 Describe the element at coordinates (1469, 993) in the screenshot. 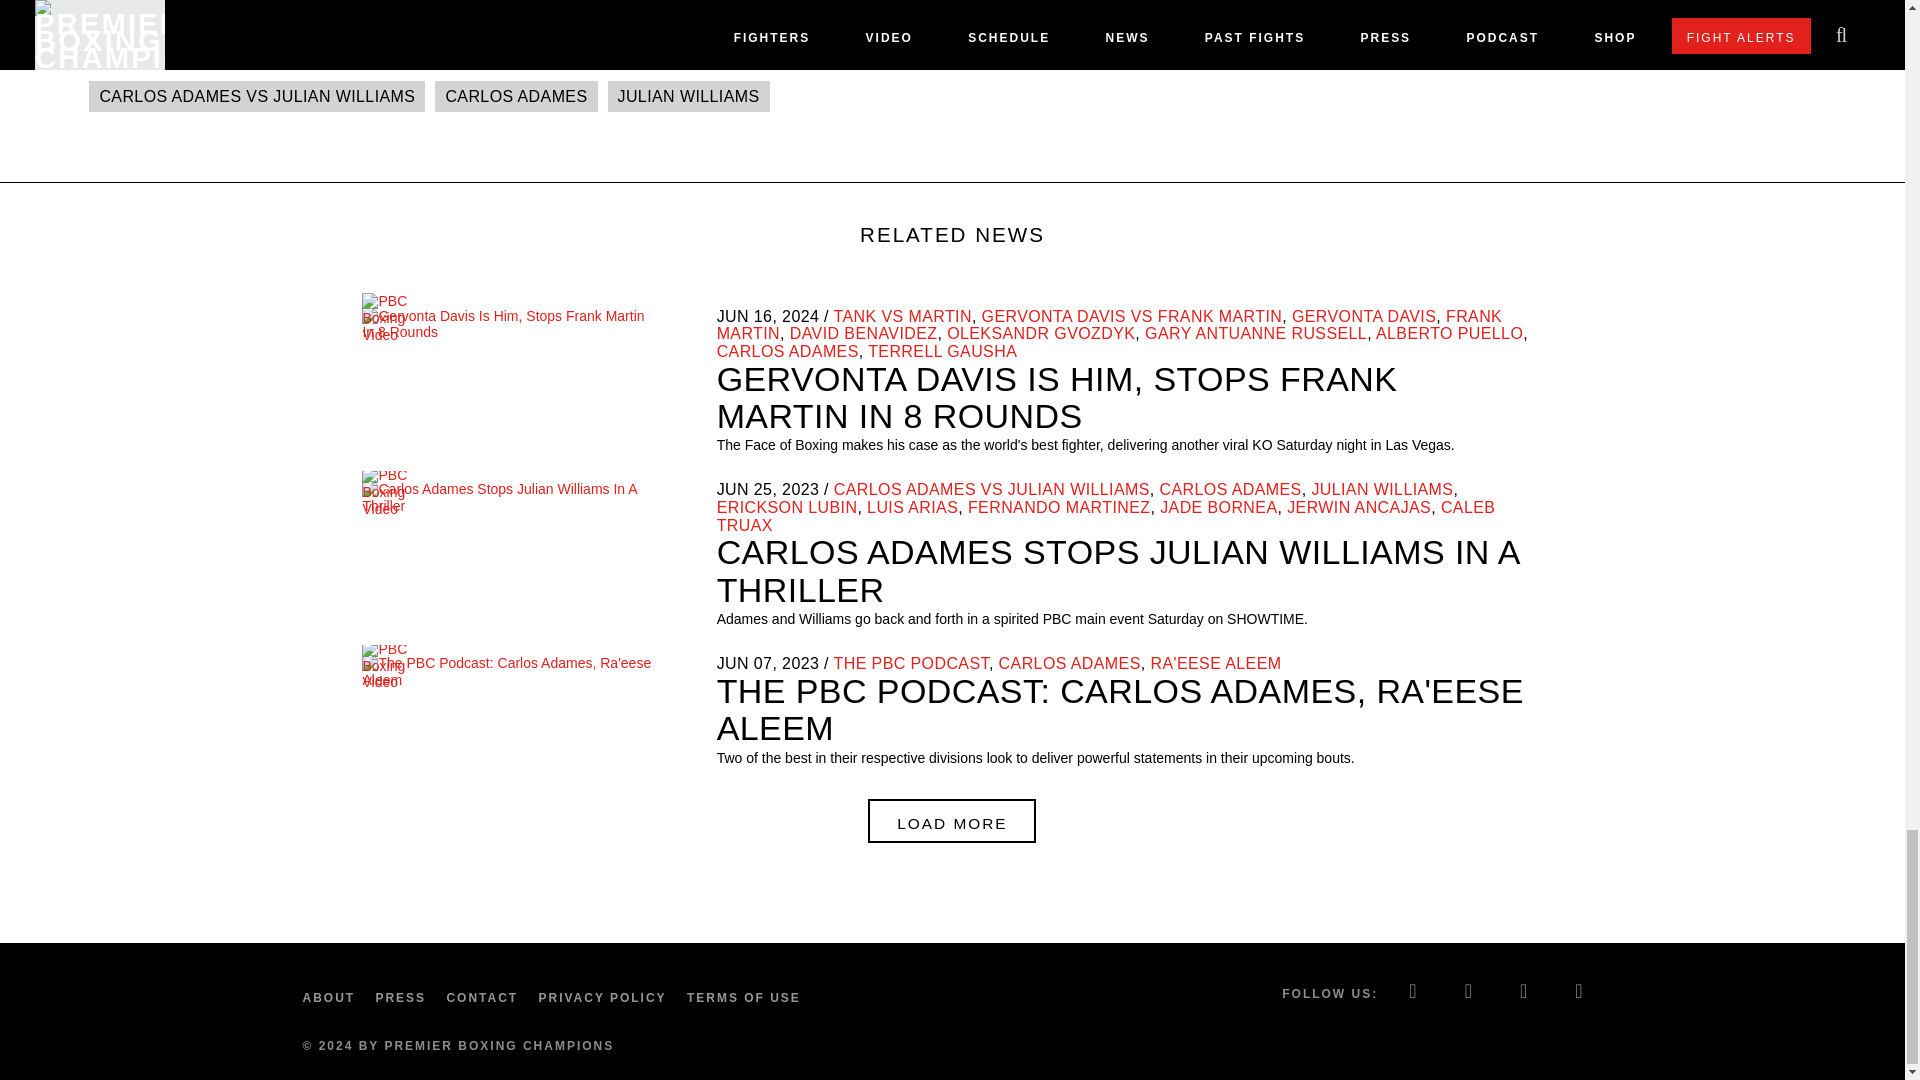

I see `Twitter` at that location.